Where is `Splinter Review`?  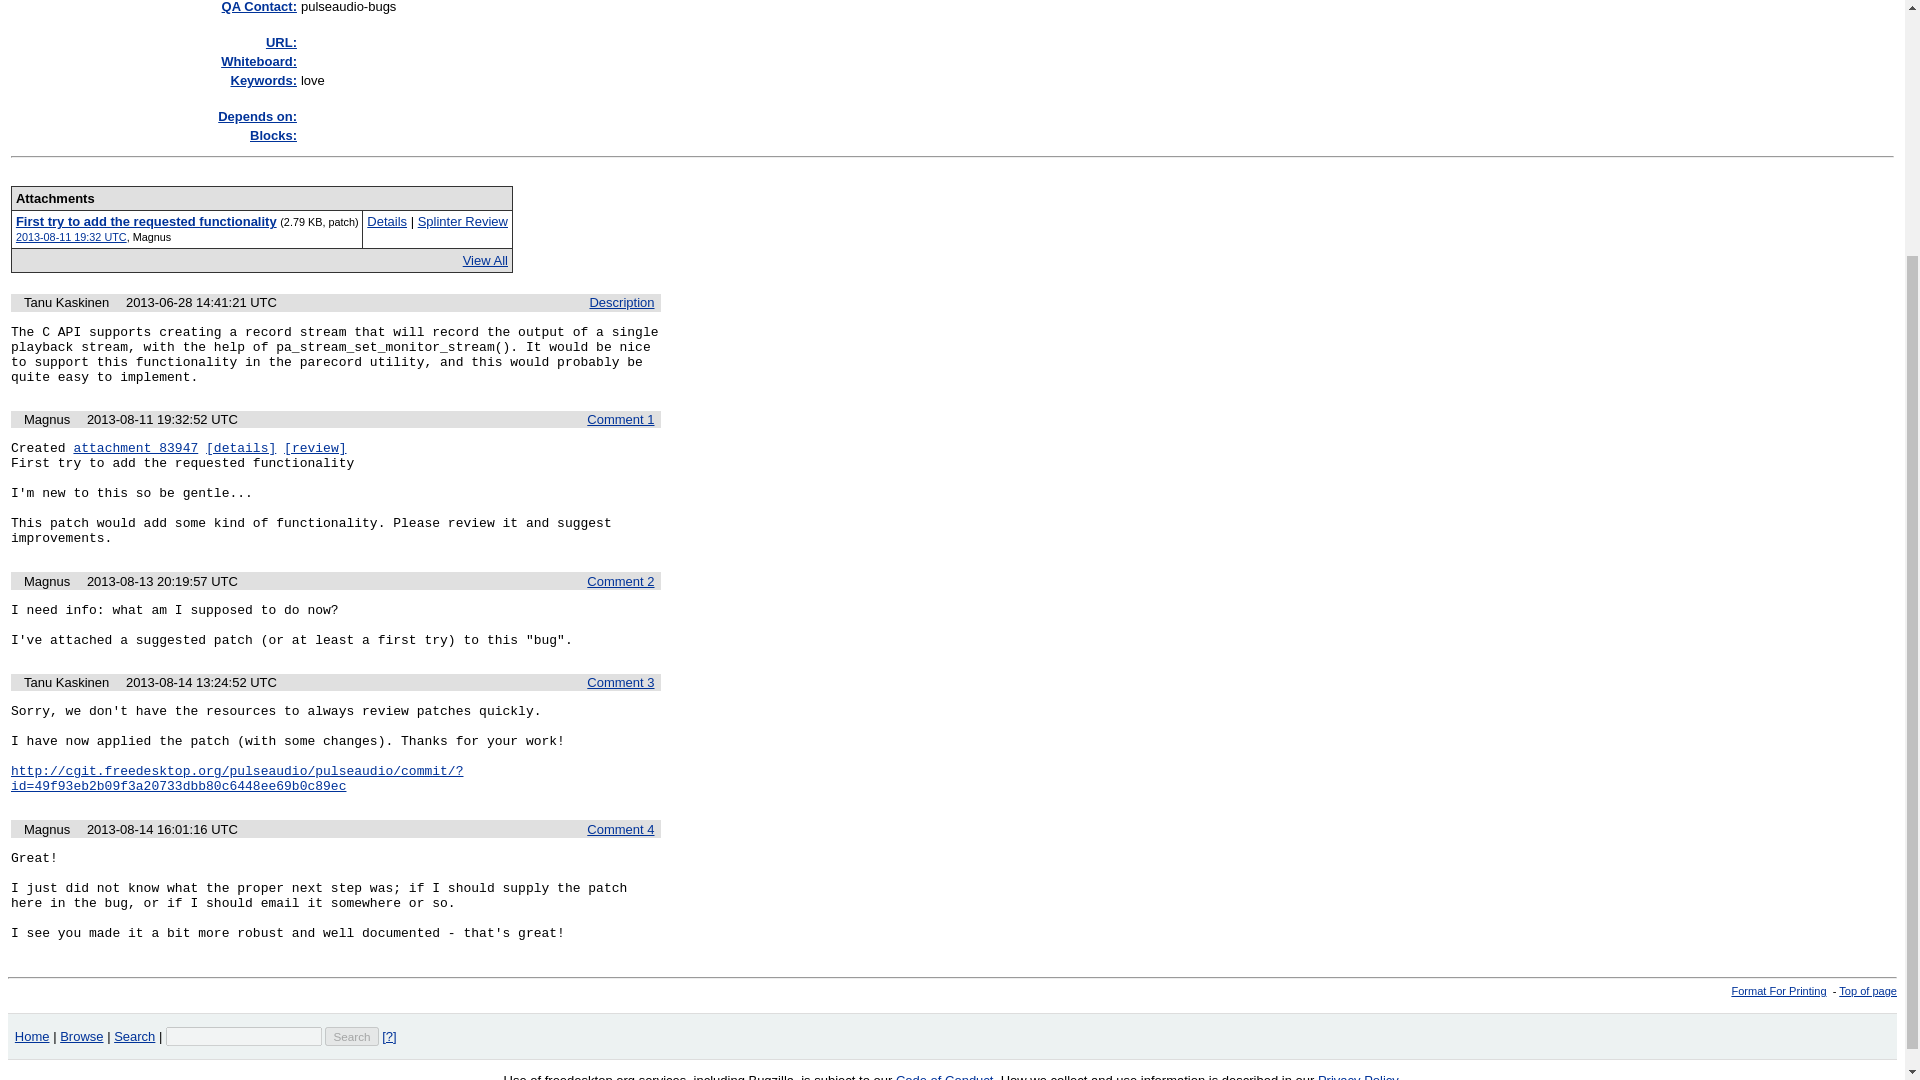 Splinter Review is located at coordinates (463, 220).